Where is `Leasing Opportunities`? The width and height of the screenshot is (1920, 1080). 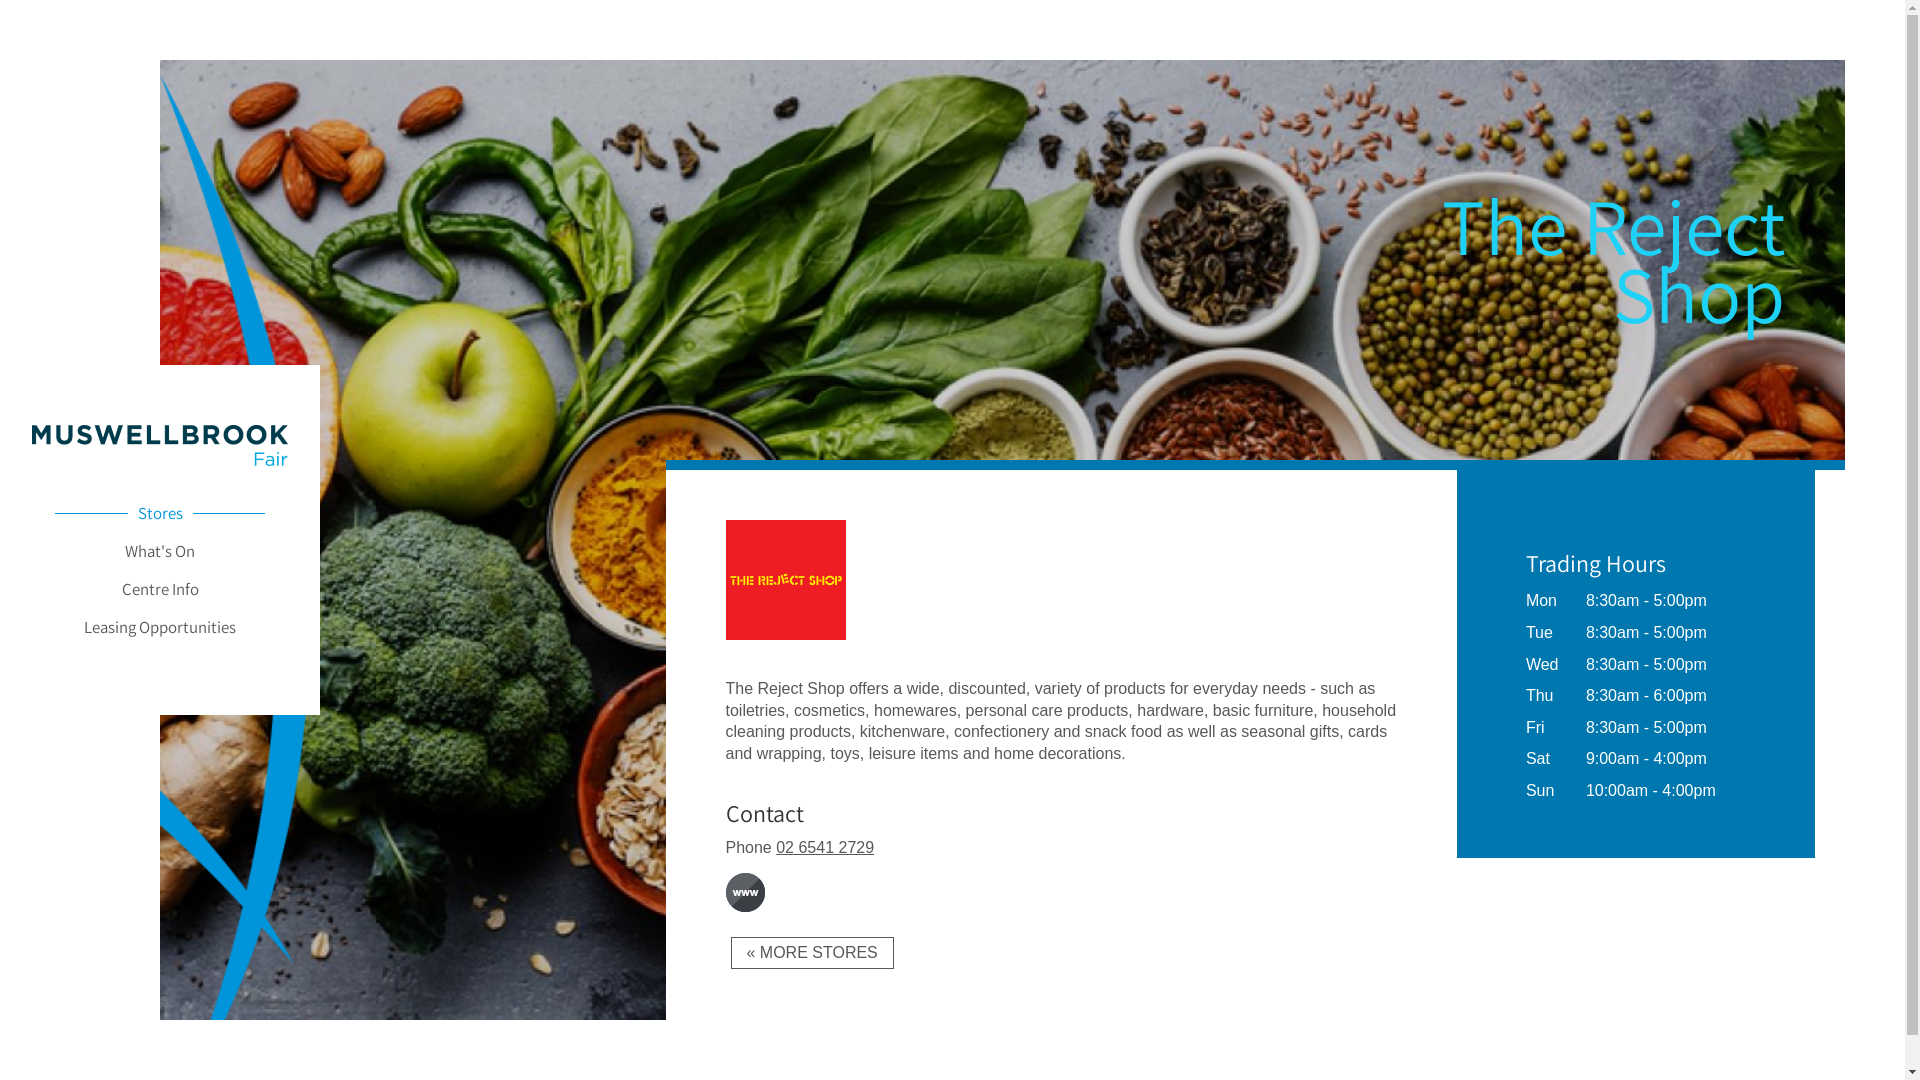 Leasing Opportunities is located at coordinates (160, 627).